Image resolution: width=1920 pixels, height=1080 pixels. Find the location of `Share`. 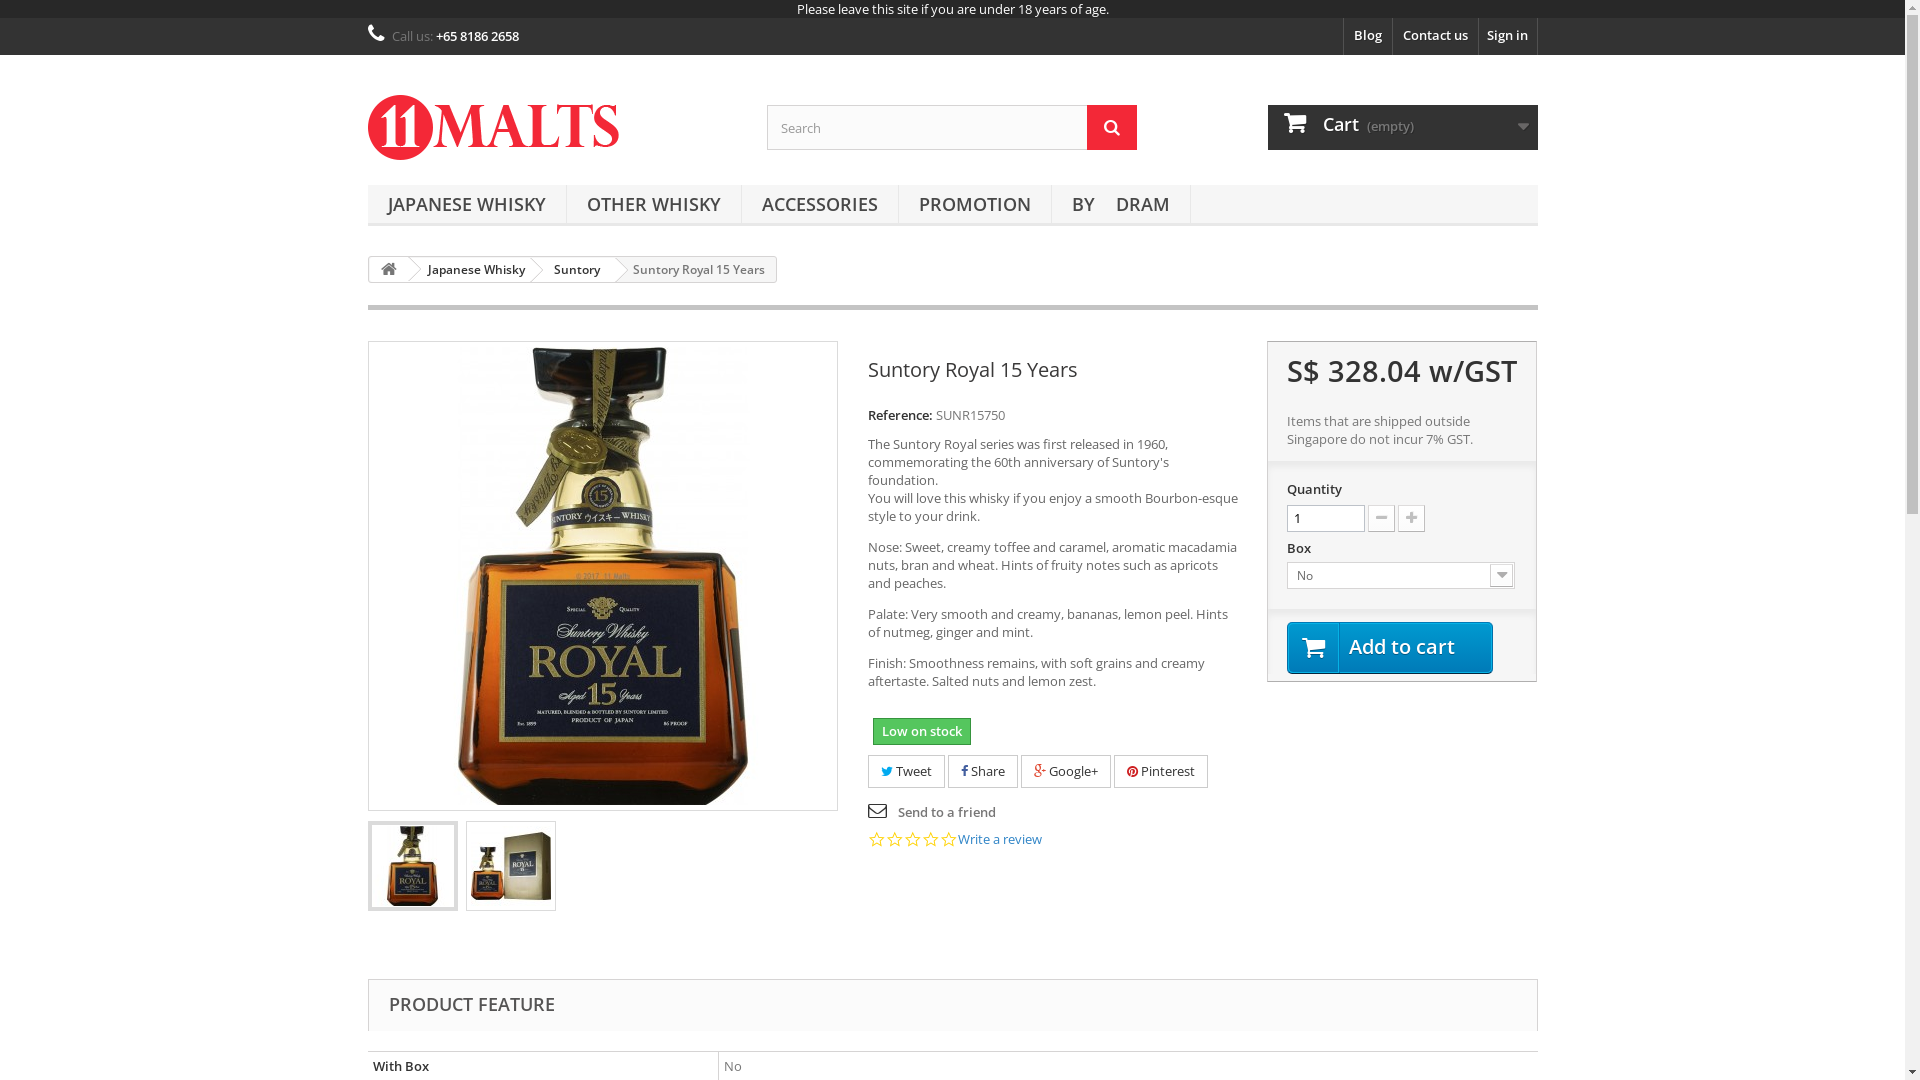

Share is located at coordinates (982, 772).